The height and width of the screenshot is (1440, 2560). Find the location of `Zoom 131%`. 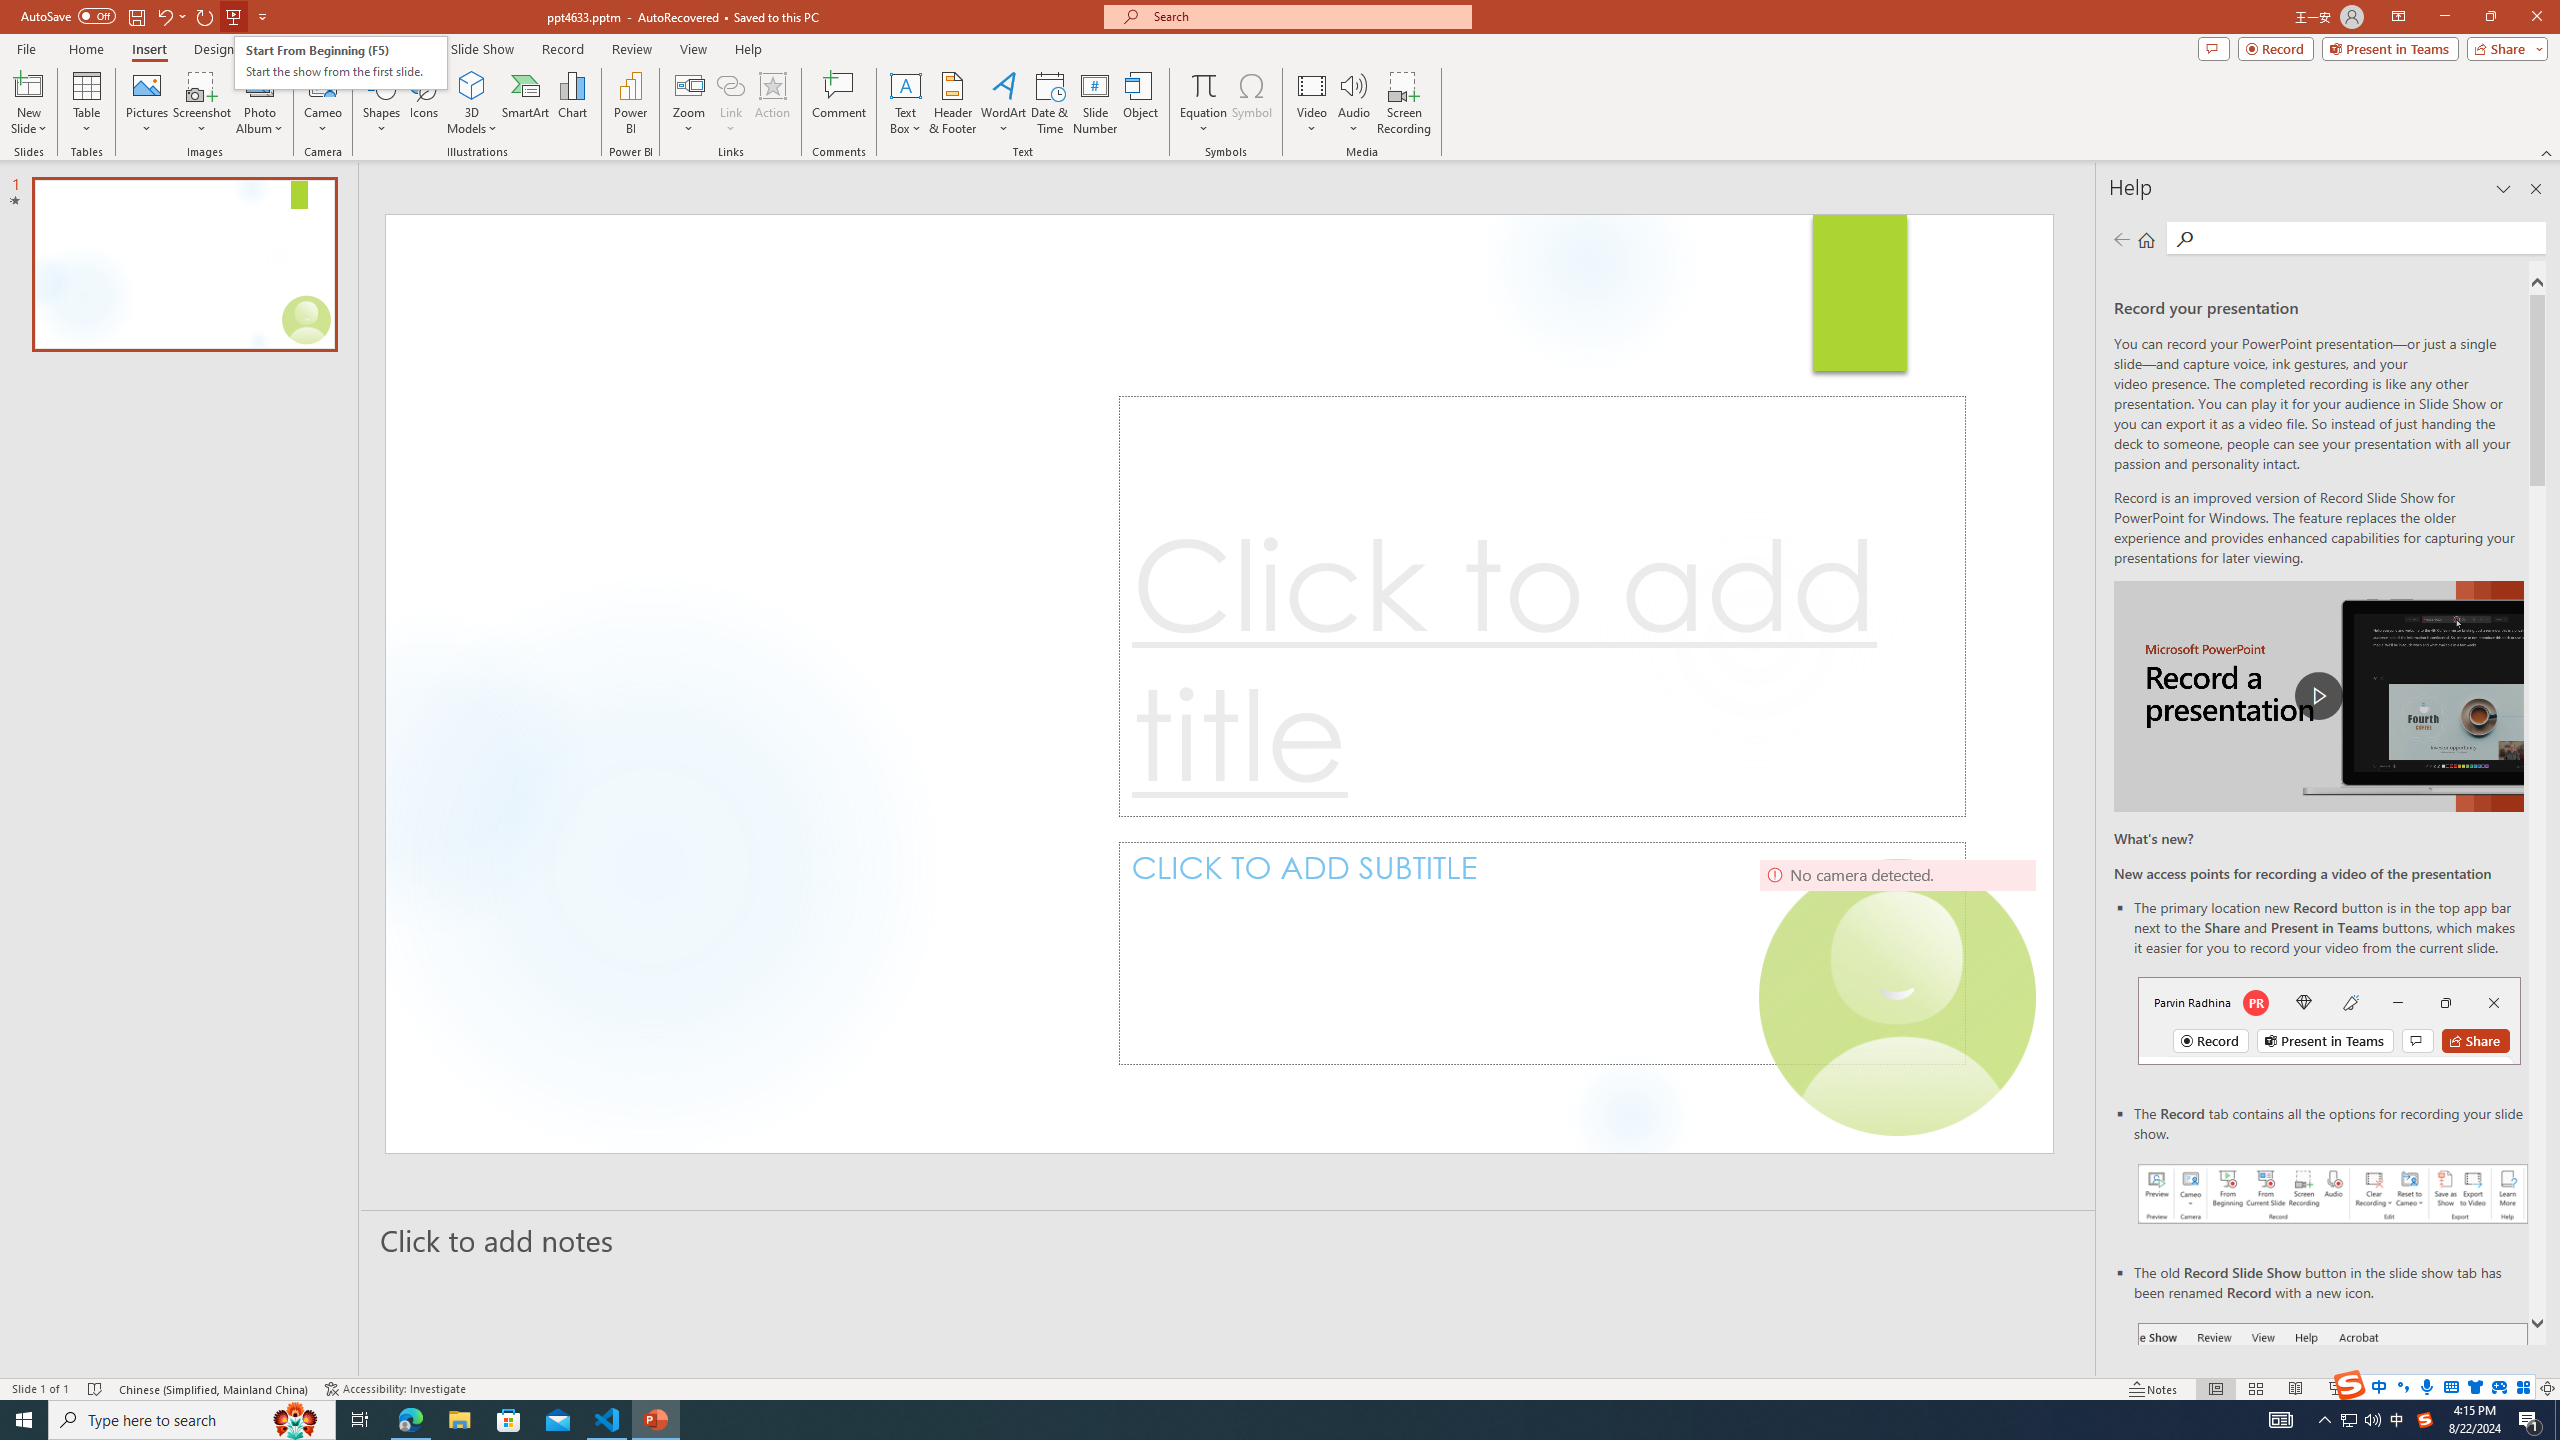

Zoom 131% is located at coordinates (2514, 1389).